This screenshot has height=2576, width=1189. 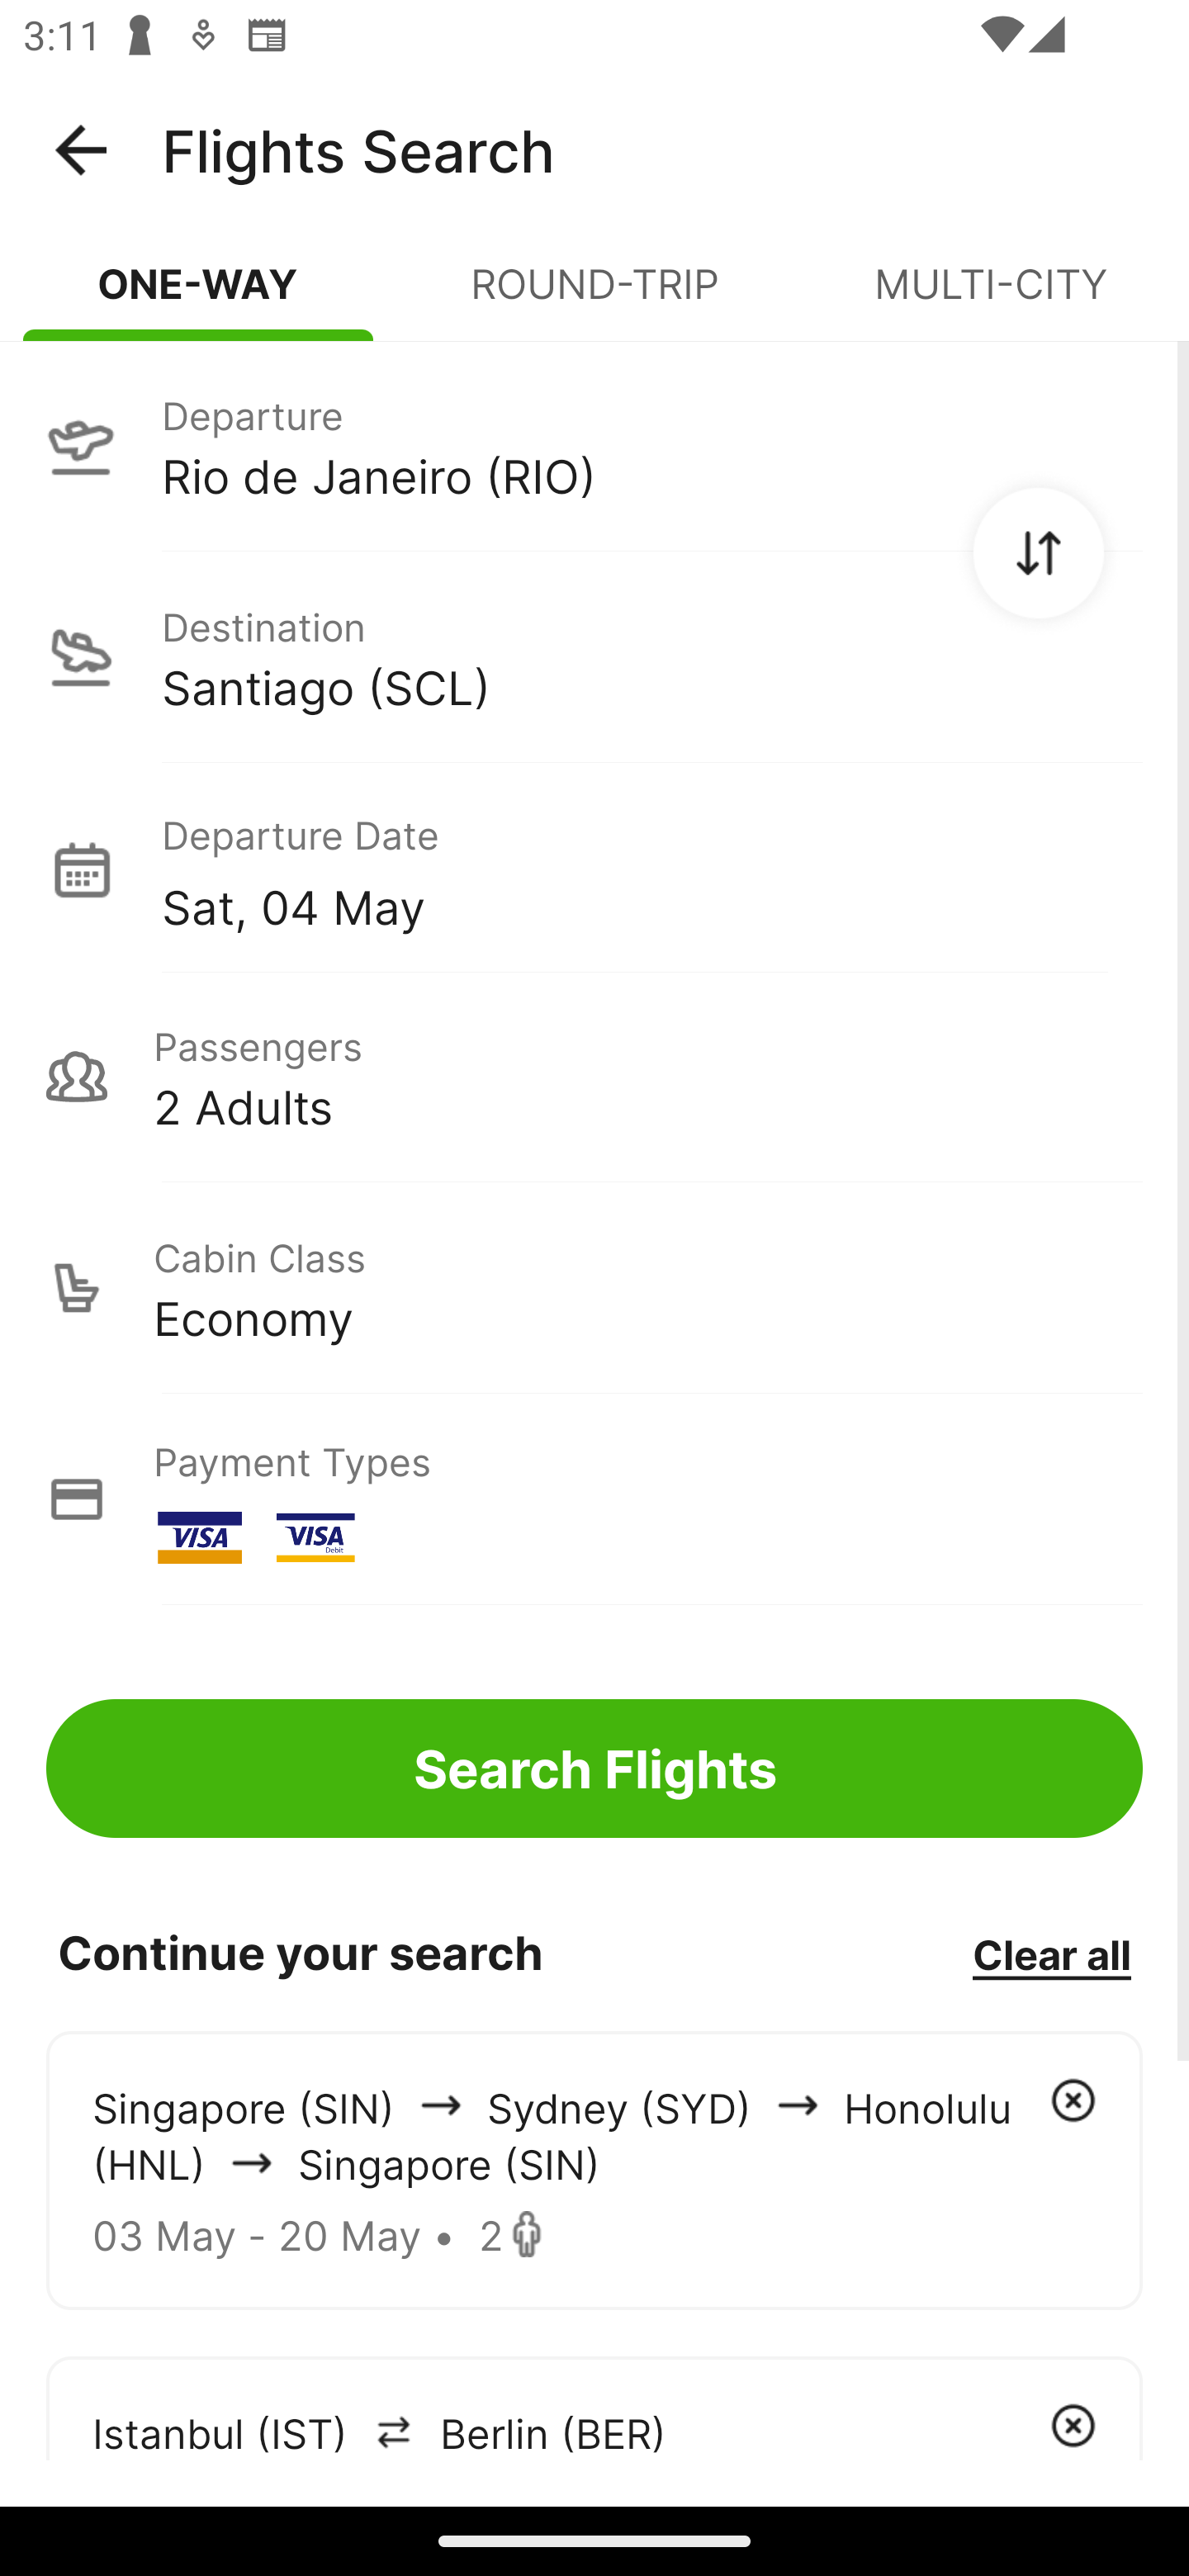 I want to click on MULTI-CITY, so click(x=991, y=297).